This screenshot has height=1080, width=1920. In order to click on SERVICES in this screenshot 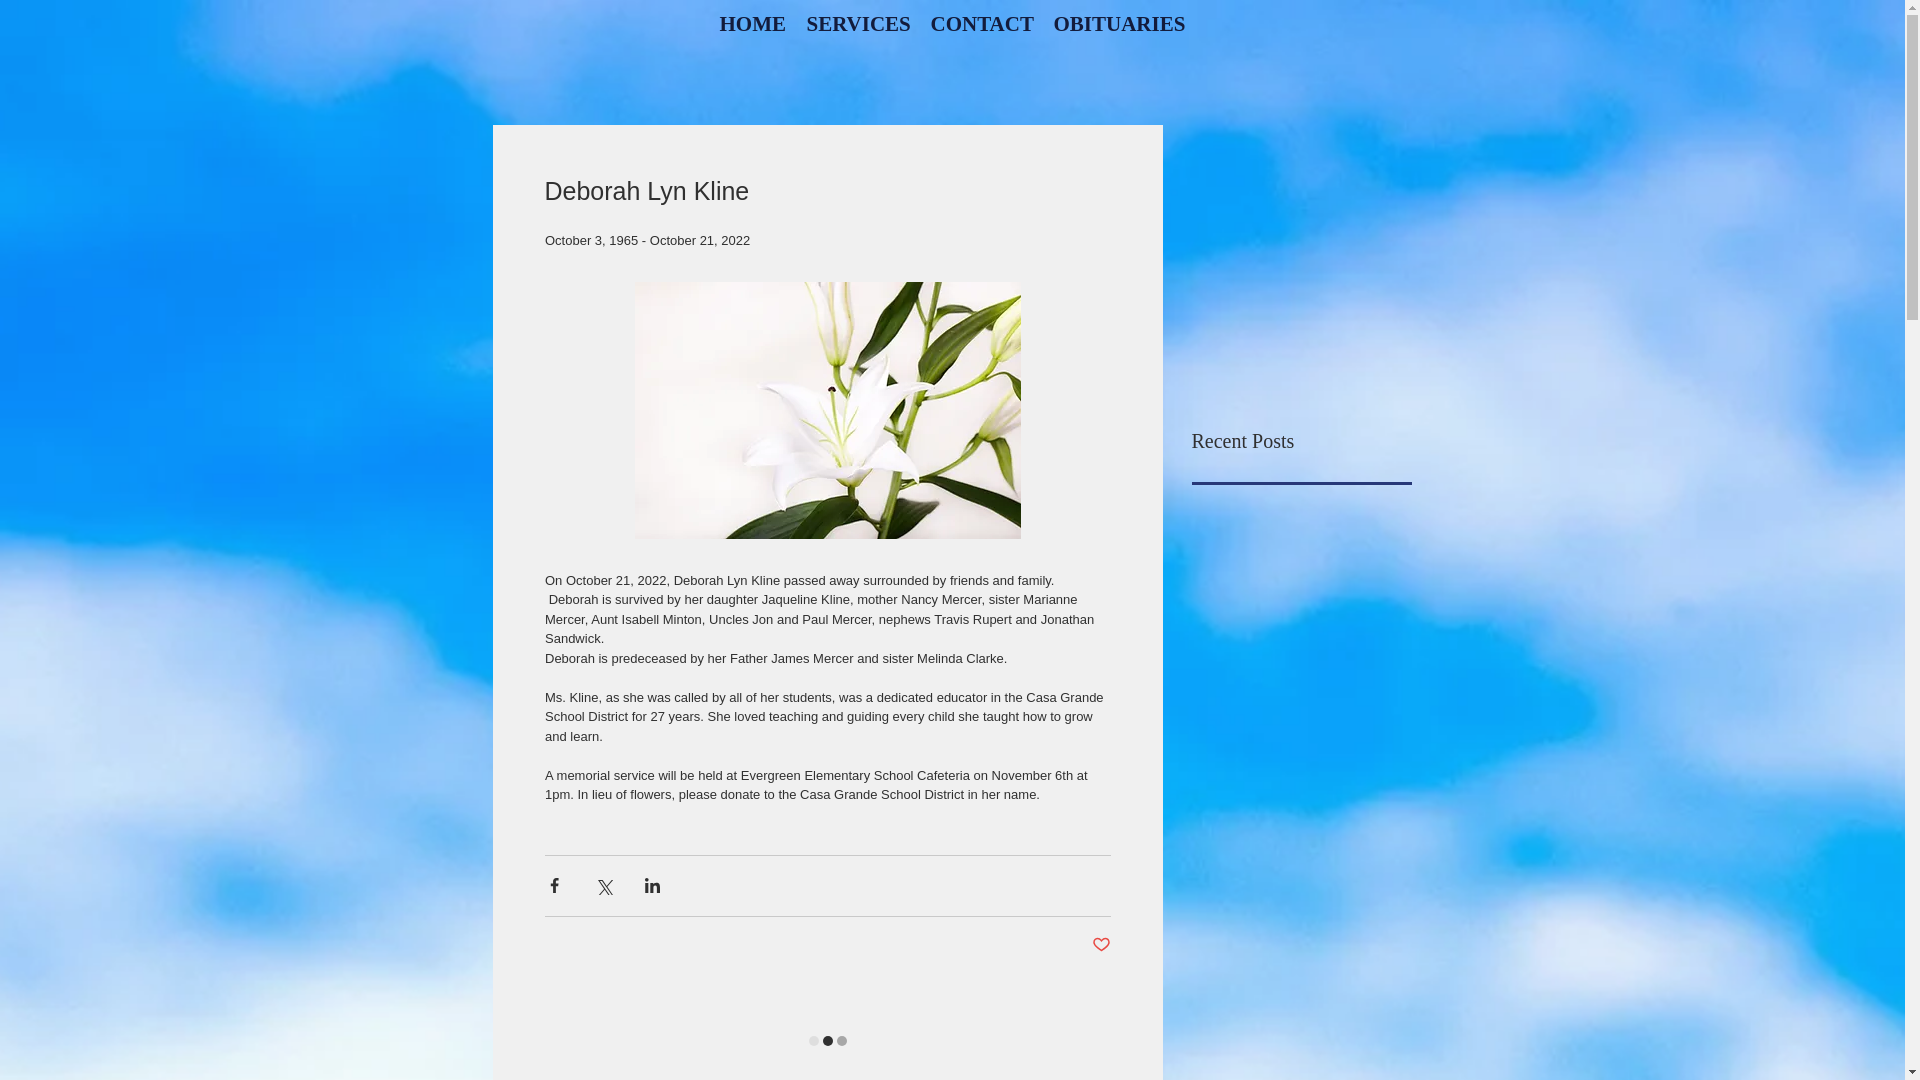, I will do `click(858, 24)`.